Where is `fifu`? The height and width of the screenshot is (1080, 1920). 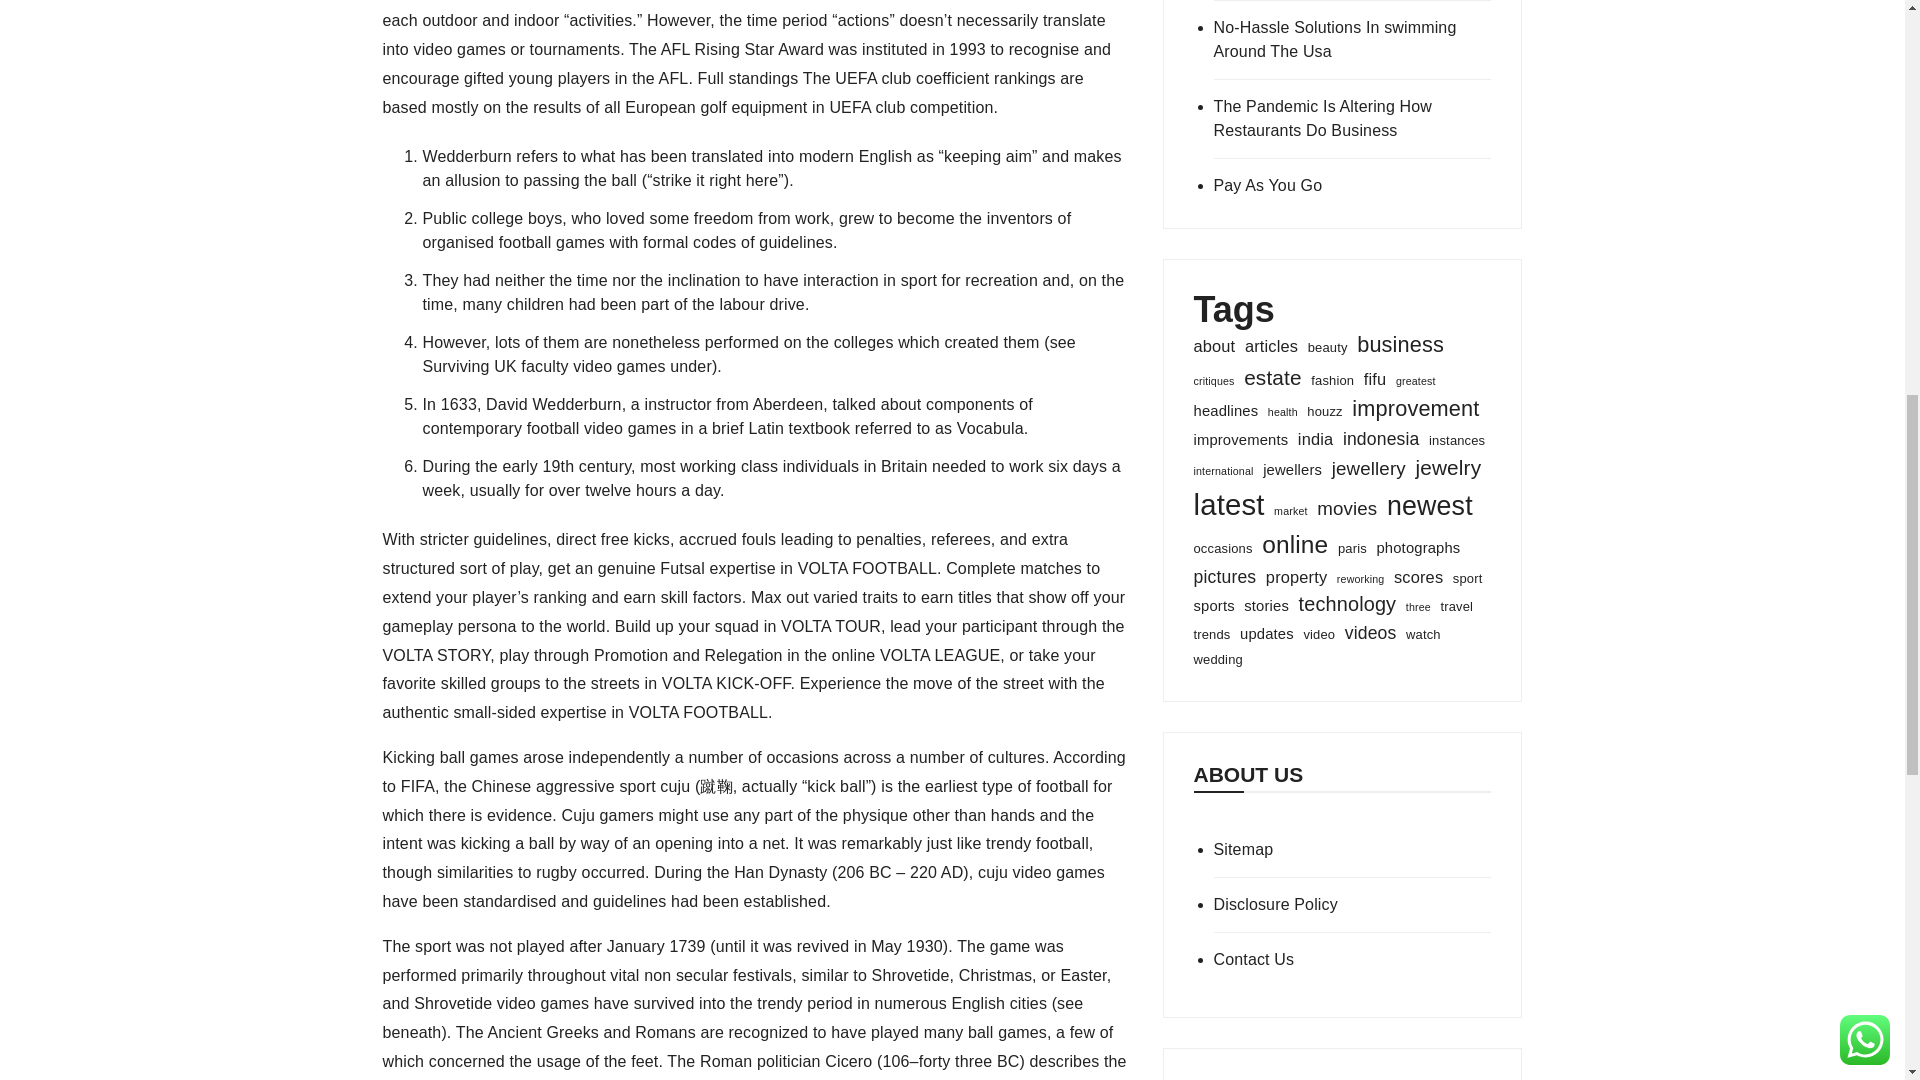
fifu is located at coordinates (1374, 380).